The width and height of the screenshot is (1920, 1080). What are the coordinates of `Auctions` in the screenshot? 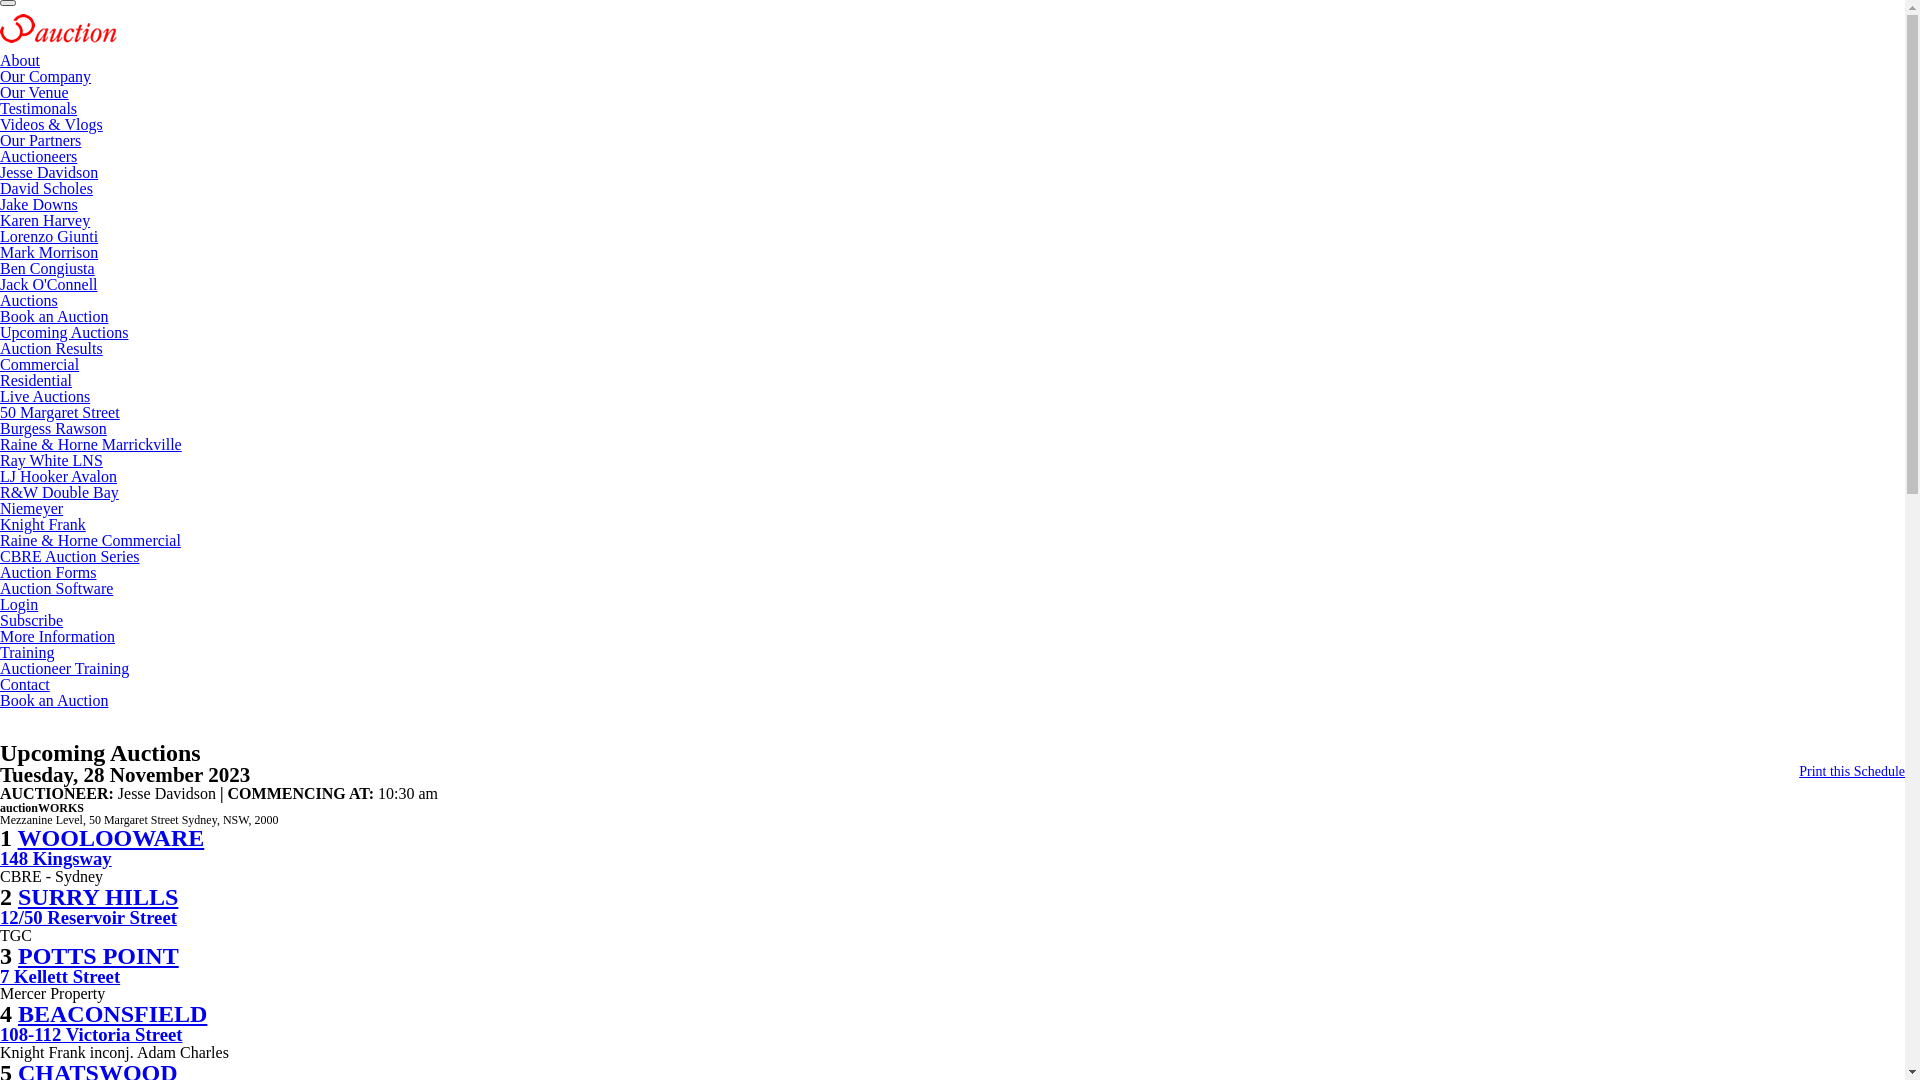 It's located at (29, 300).